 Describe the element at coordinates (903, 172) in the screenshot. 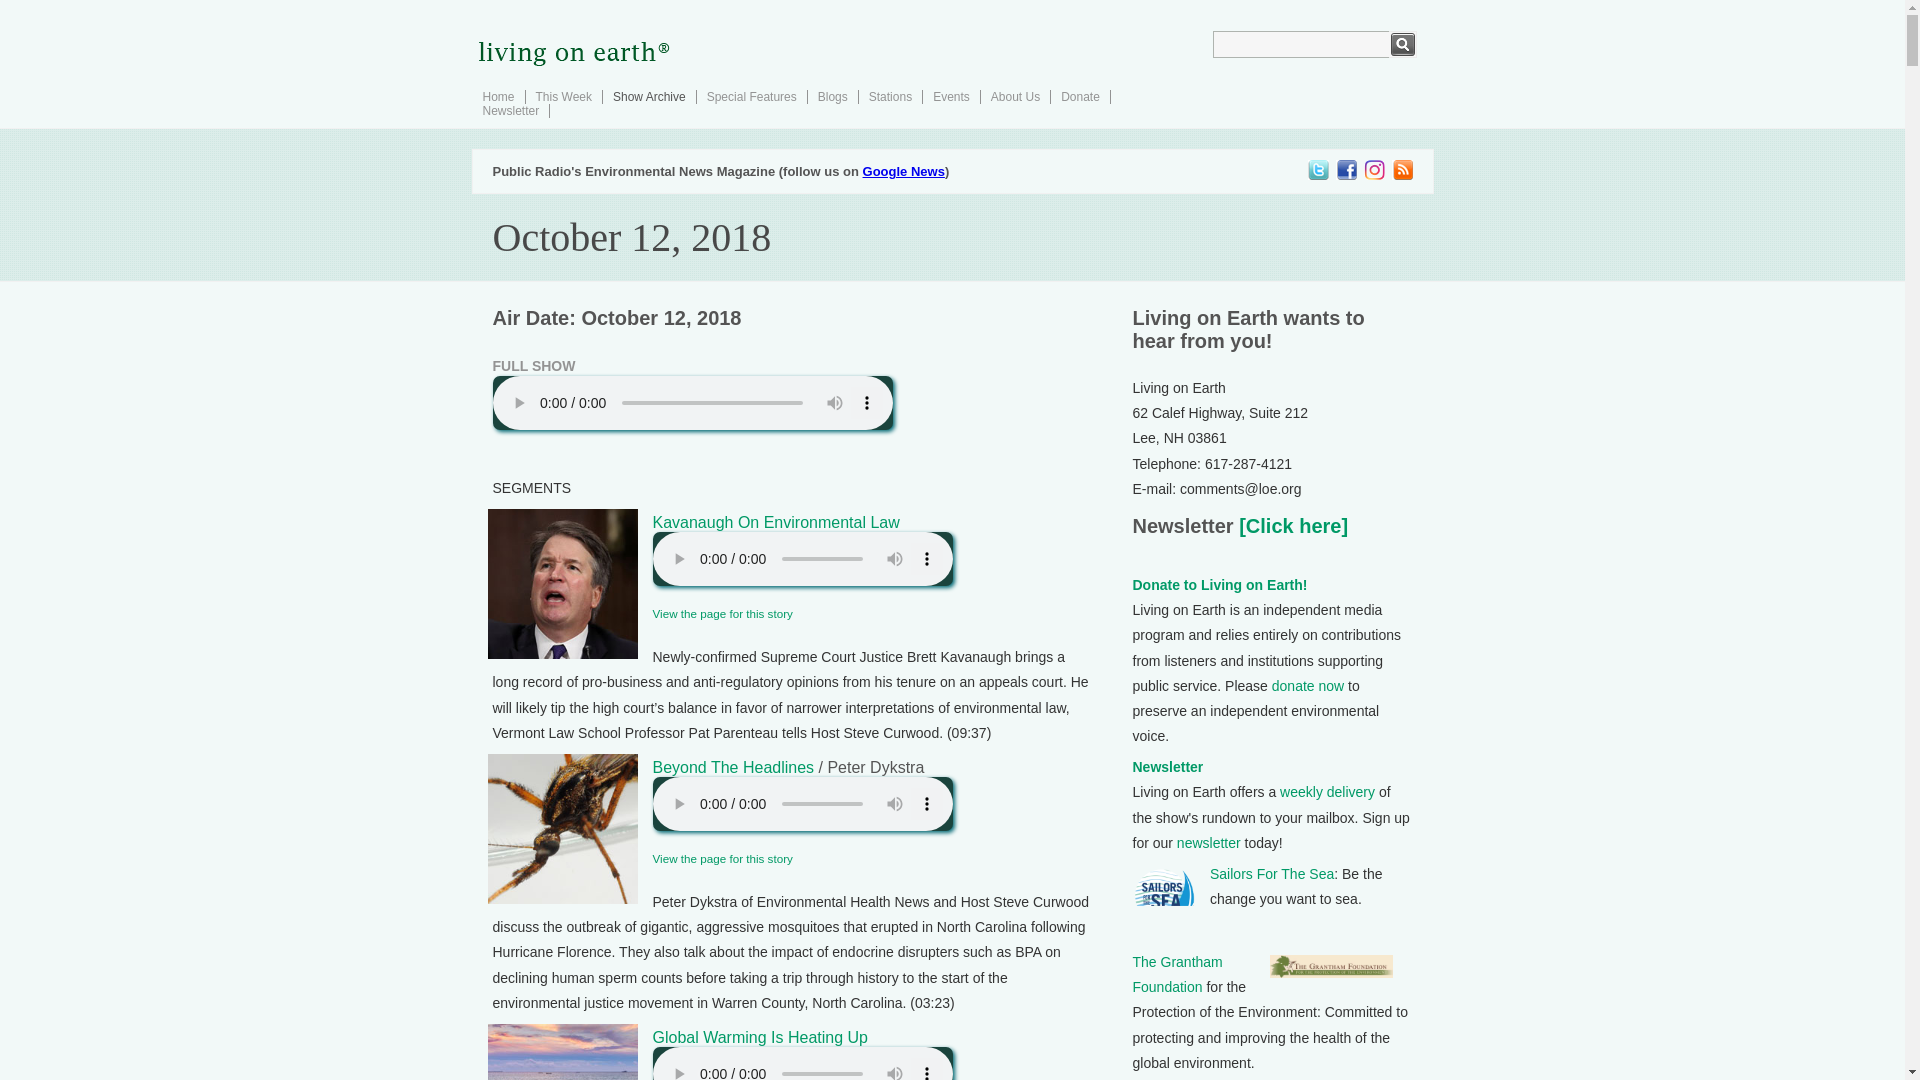

I see `Google News` at that location.